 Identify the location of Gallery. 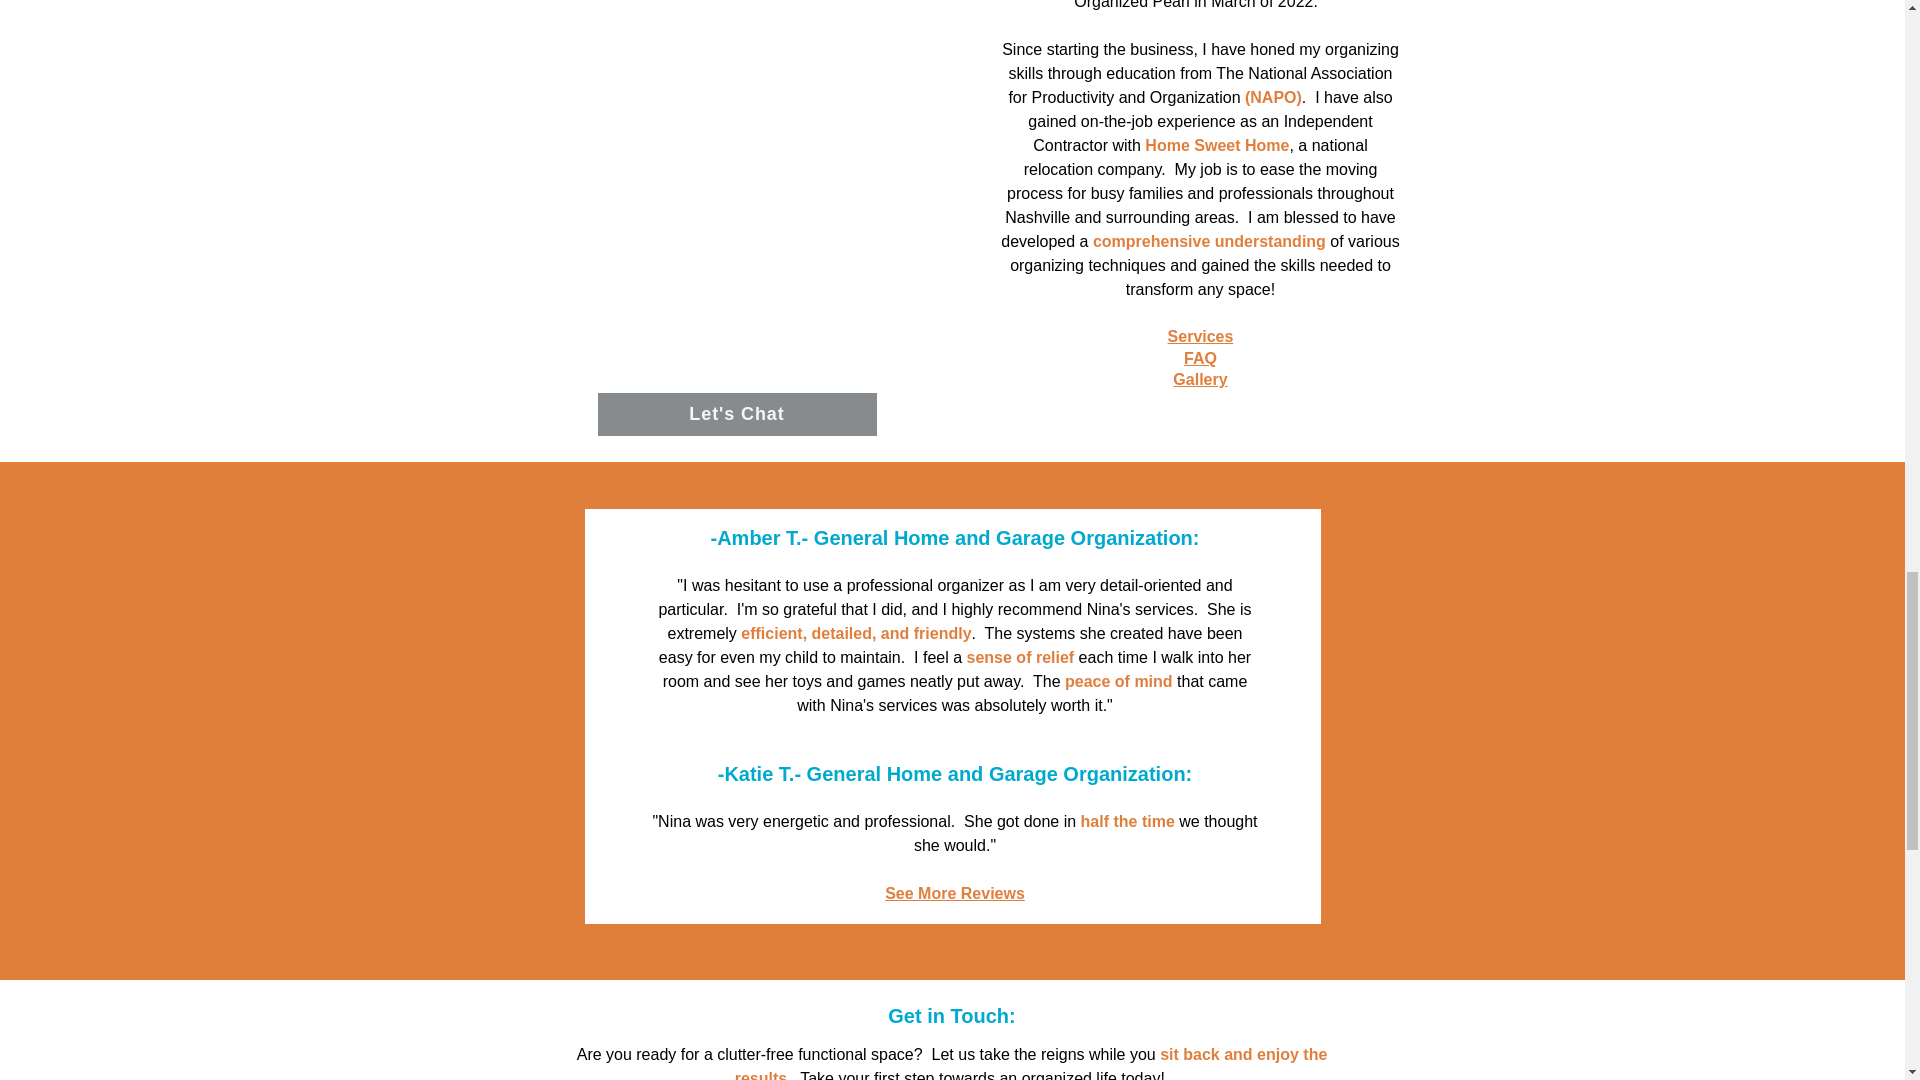
(1200, 379).